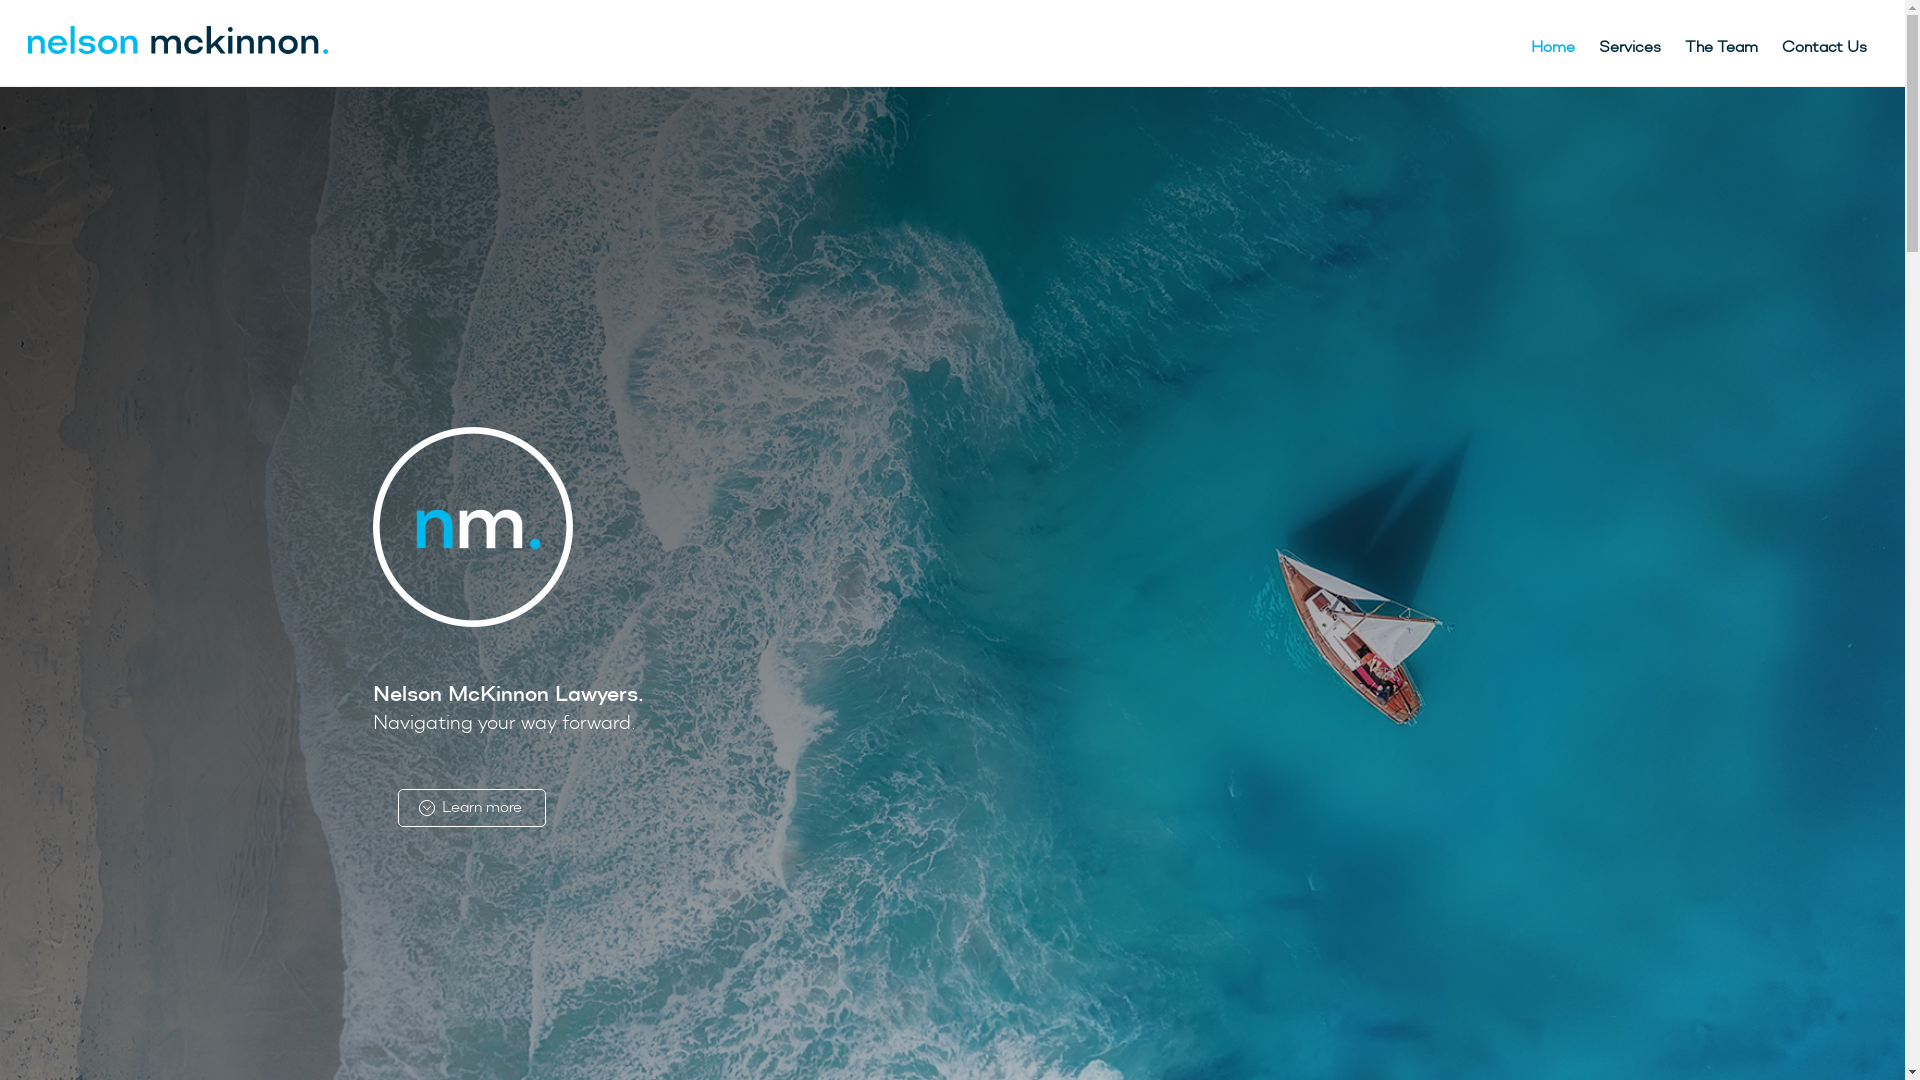  I want to click on Learn more, so click(472, 808).